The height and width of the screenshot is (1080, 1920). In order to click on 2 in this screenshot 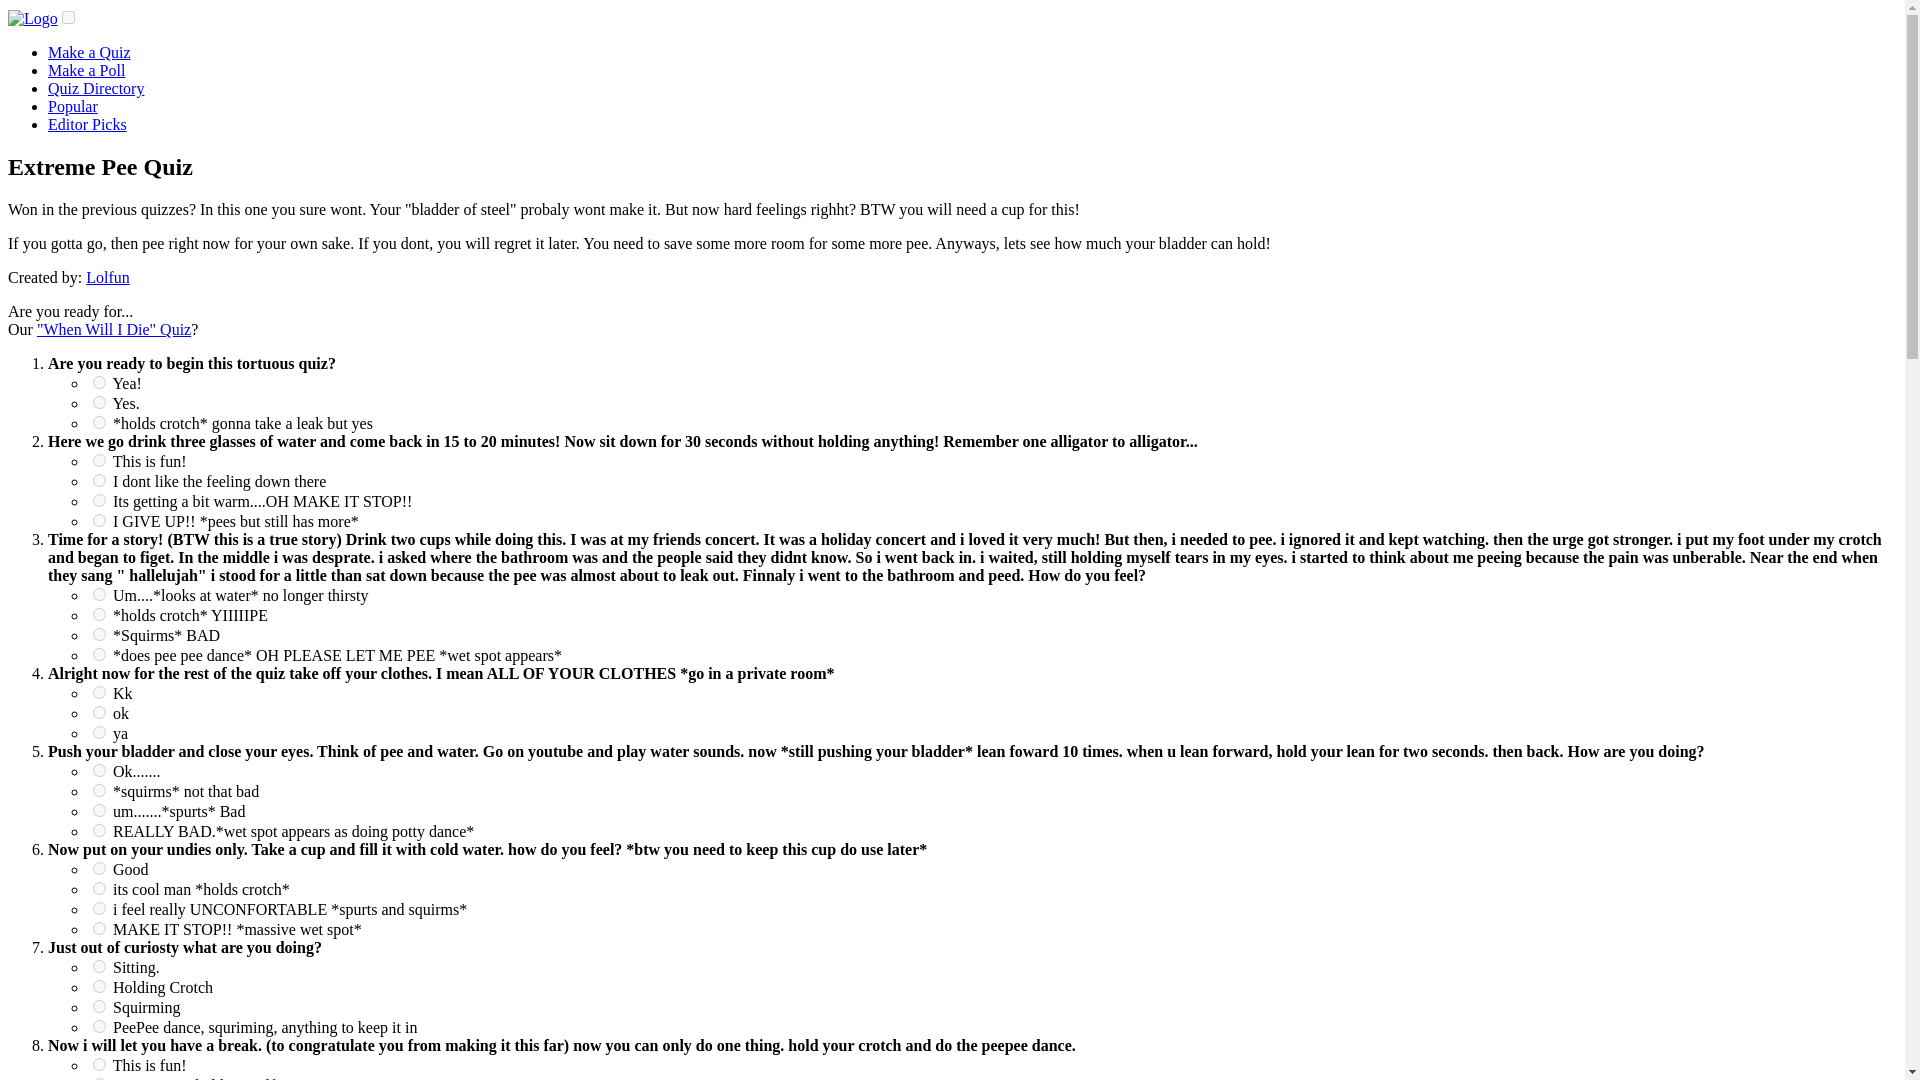, I will do `click(98, 888)`.